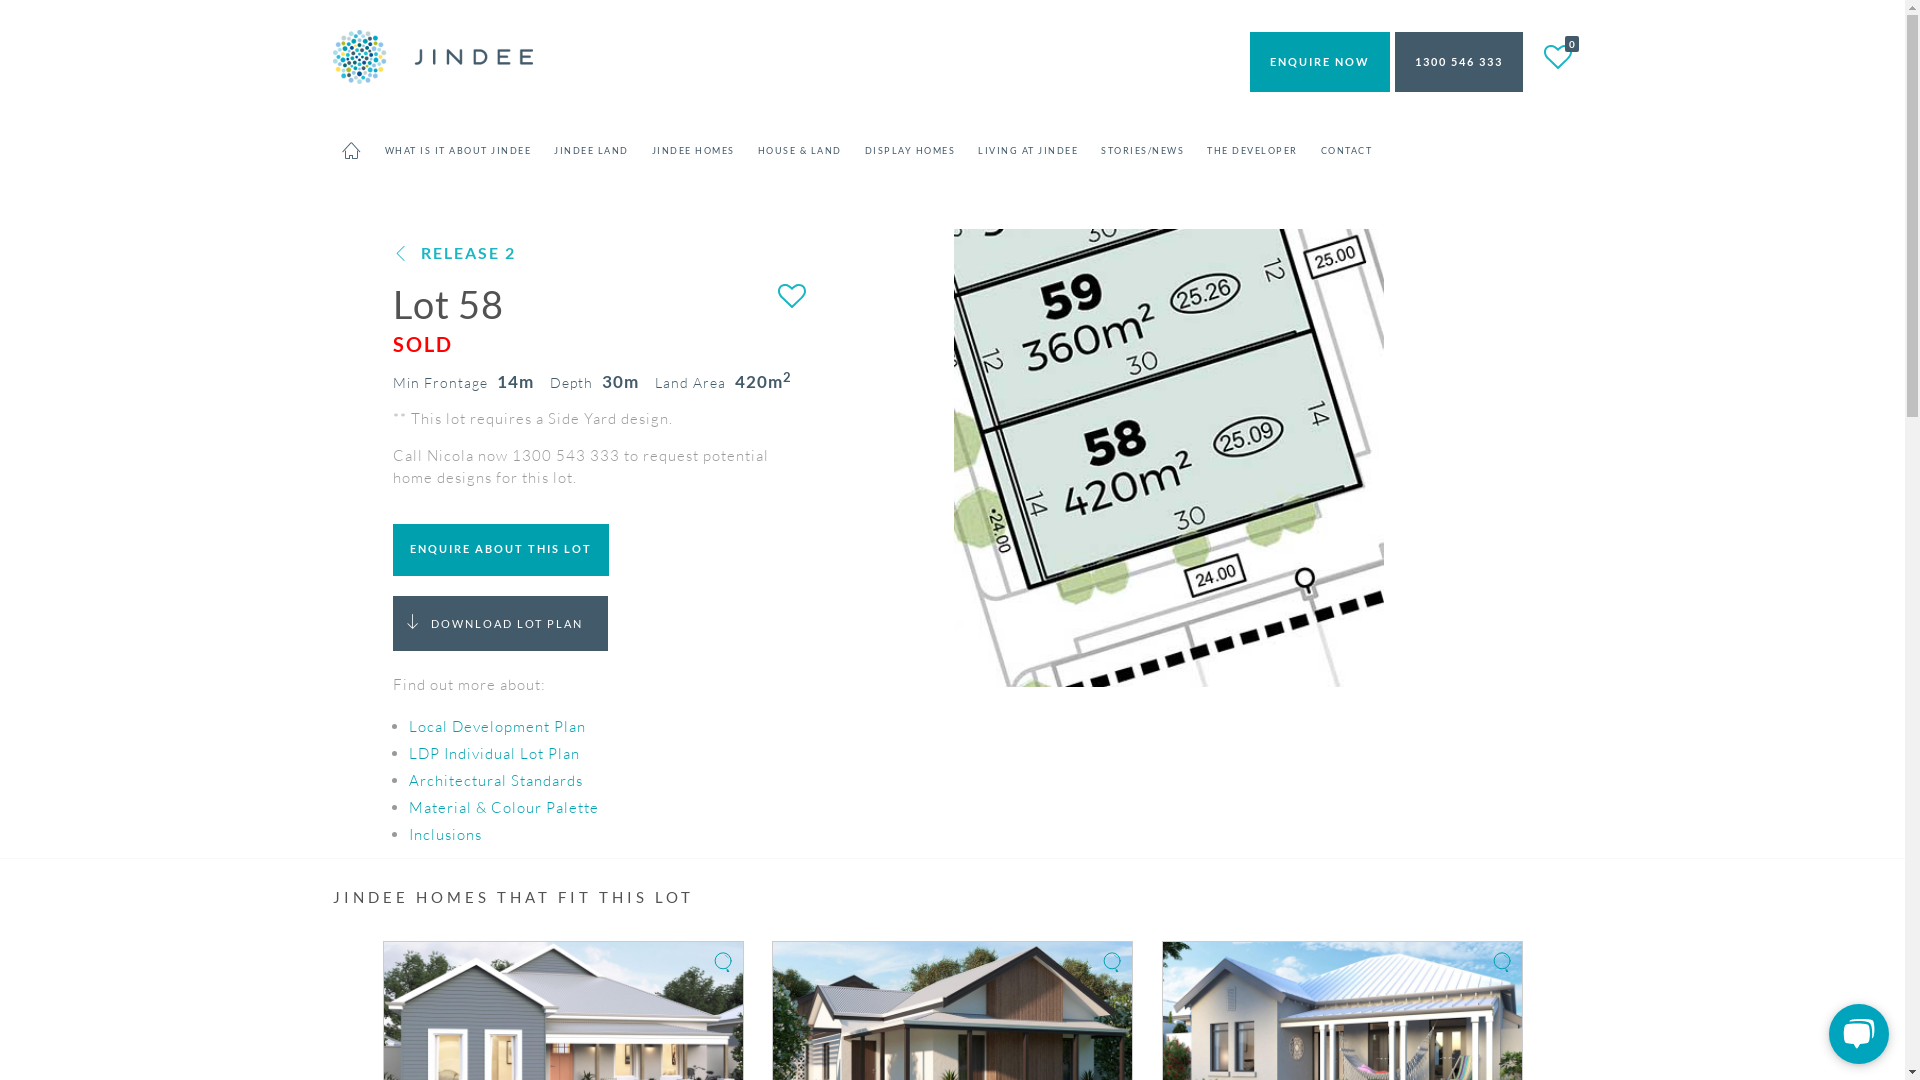 This screenshot has width=1920, height=1080. Describe the element at coordinates (496, 726) in the screenshot. I see `Local Development Plan` at that location.